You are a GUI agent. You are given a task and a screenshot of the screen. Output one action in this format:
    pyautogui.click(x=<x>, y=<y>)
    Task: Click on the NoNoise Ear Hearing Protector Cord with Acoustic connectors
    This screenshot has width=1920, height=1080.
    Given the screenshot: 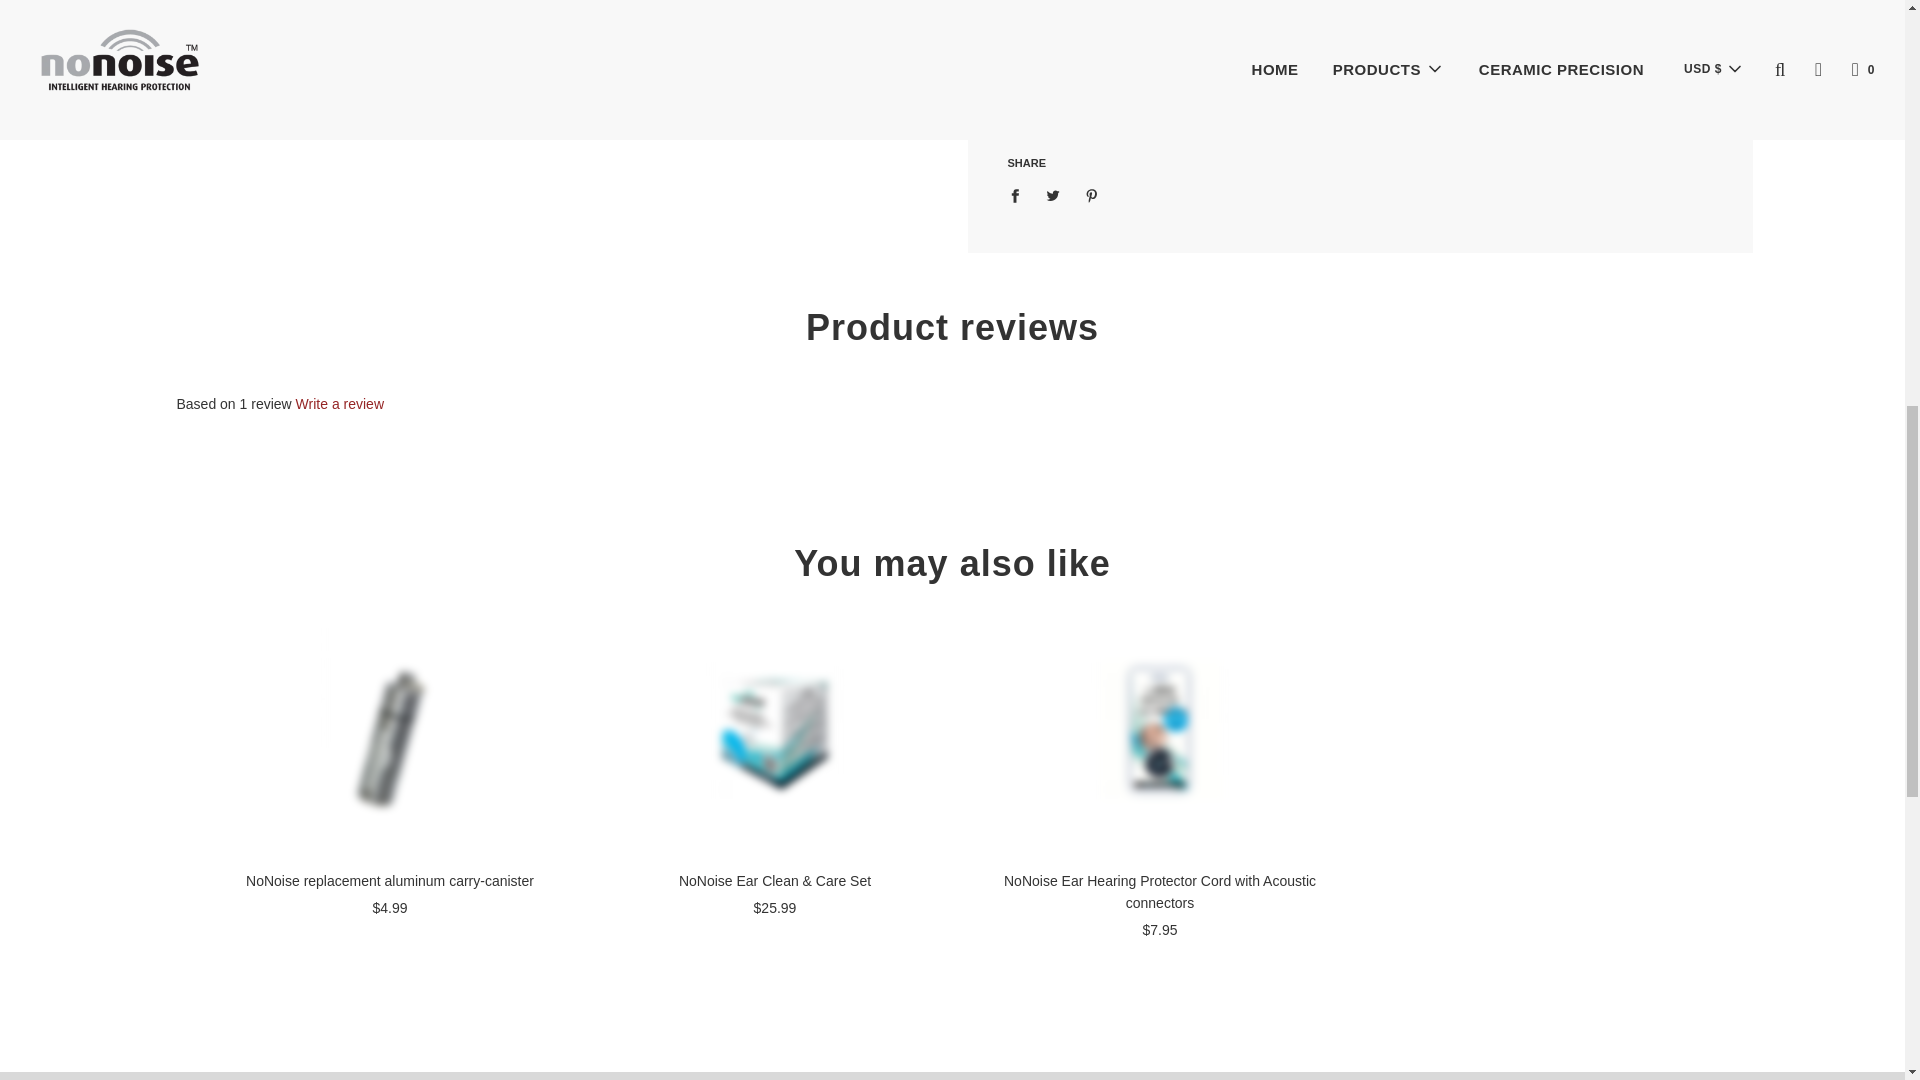 What is the action you would take?
    pyautogui.click(x=1158, y=730)
    